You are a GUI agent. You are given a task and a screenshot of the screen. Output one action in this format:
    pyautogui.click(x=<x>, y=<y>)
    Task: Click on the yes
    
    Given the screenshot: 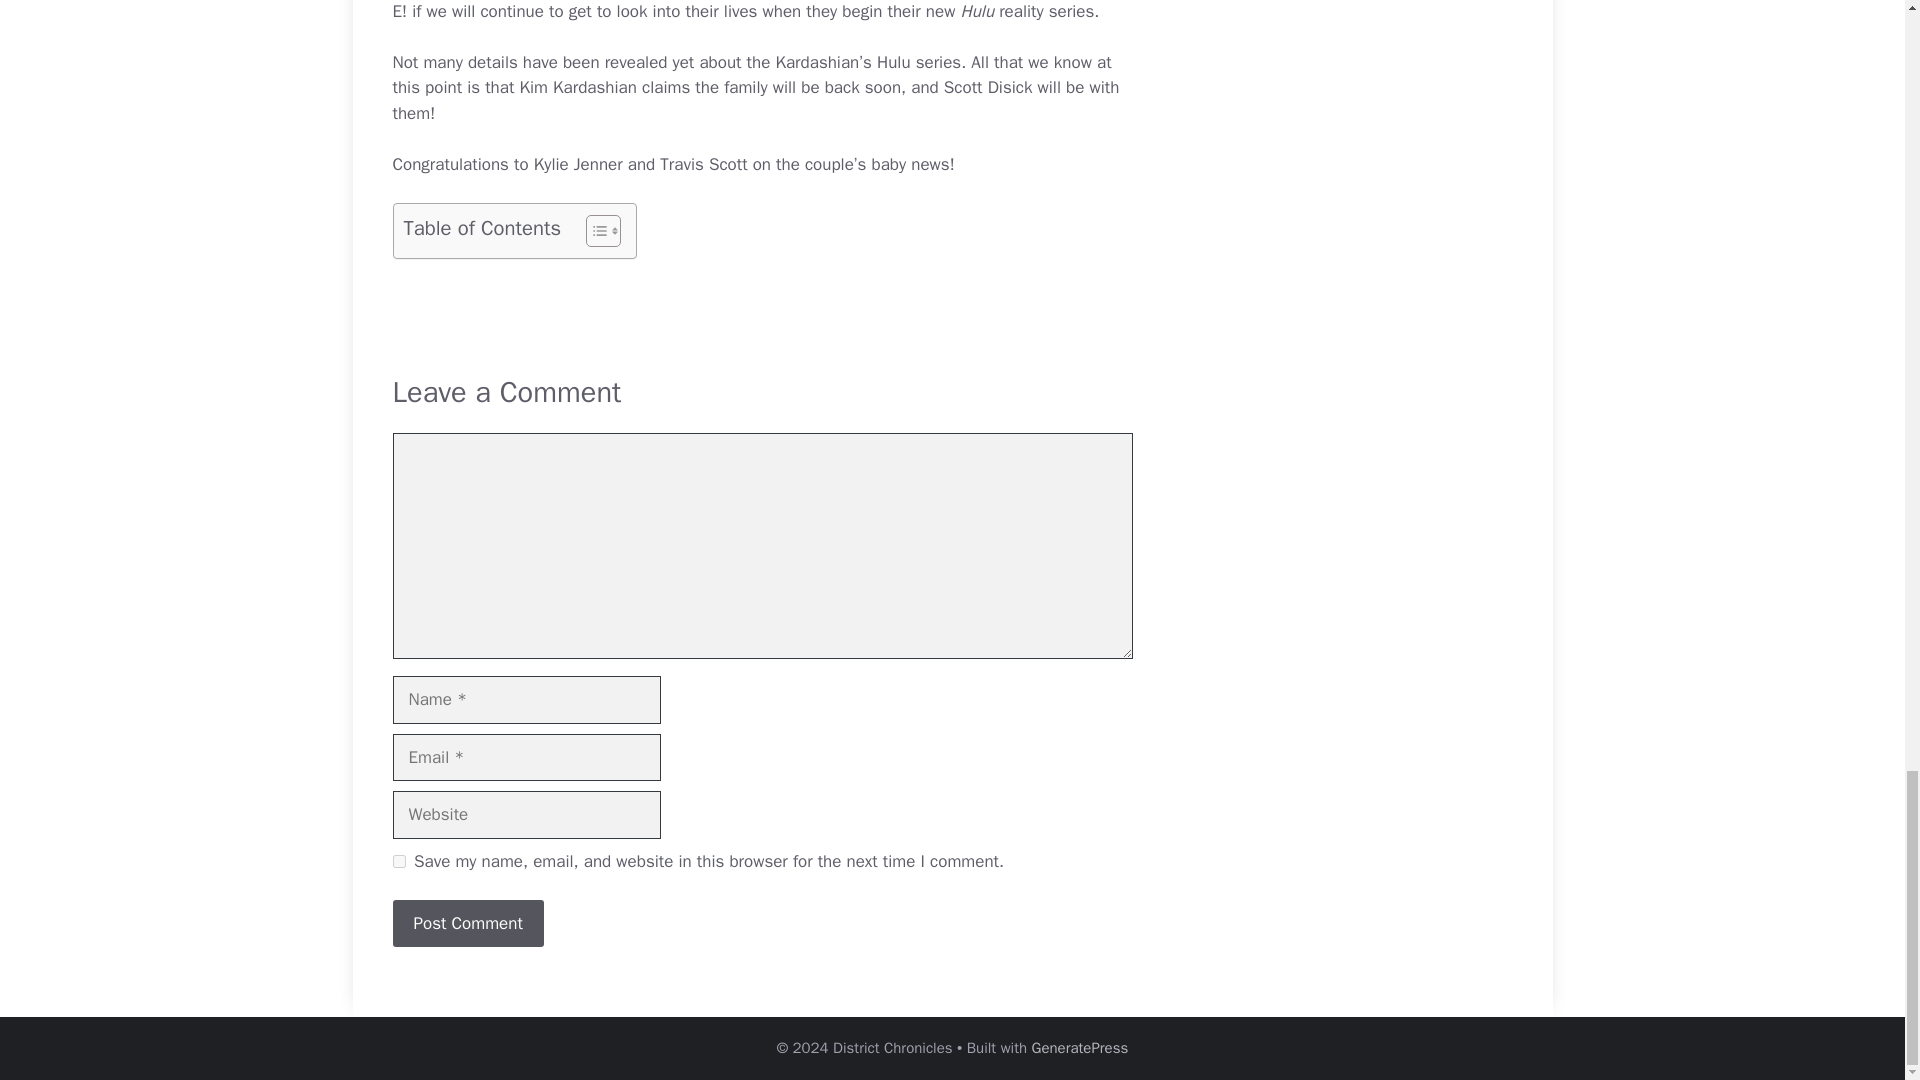 What is the action you would take?
    pyautogui.click(x=398, y=862)
    